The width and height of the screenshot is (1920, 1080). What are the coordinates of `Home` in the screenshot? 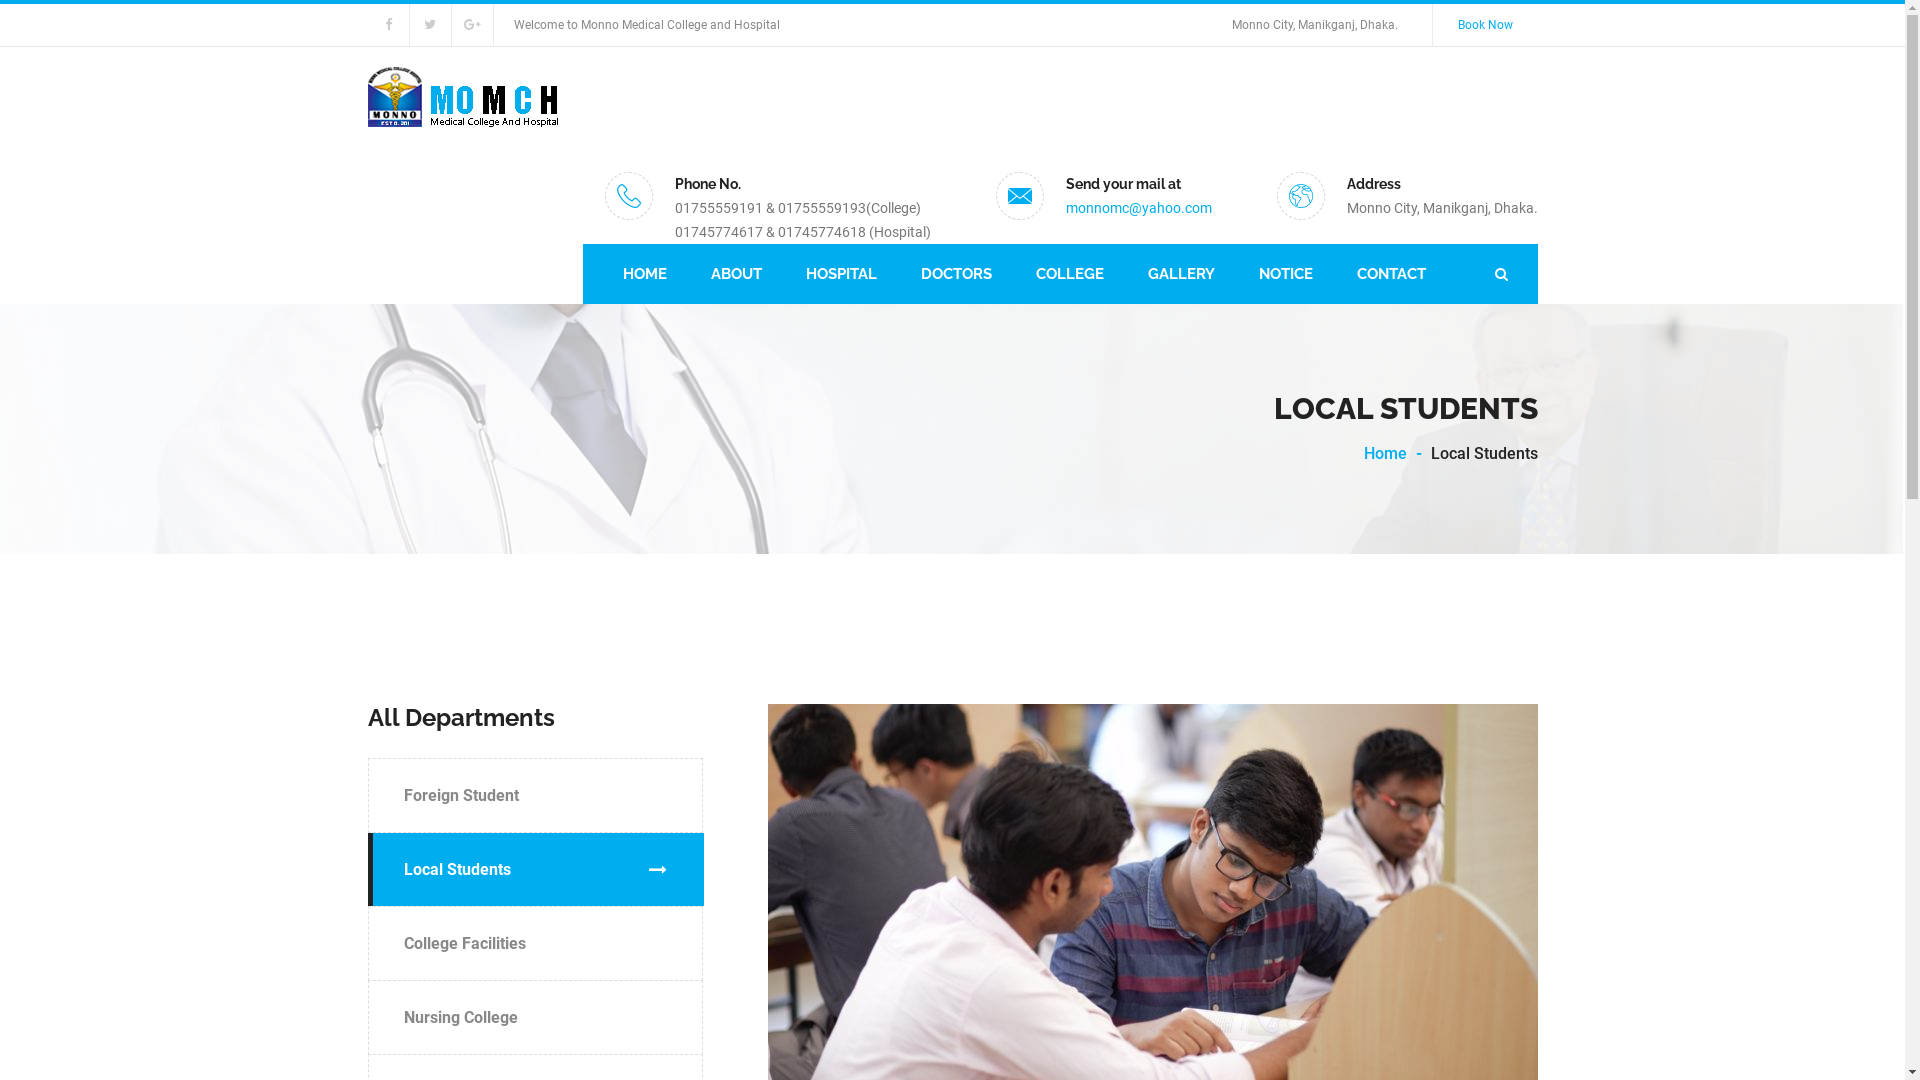 It's located at (1386, 454).